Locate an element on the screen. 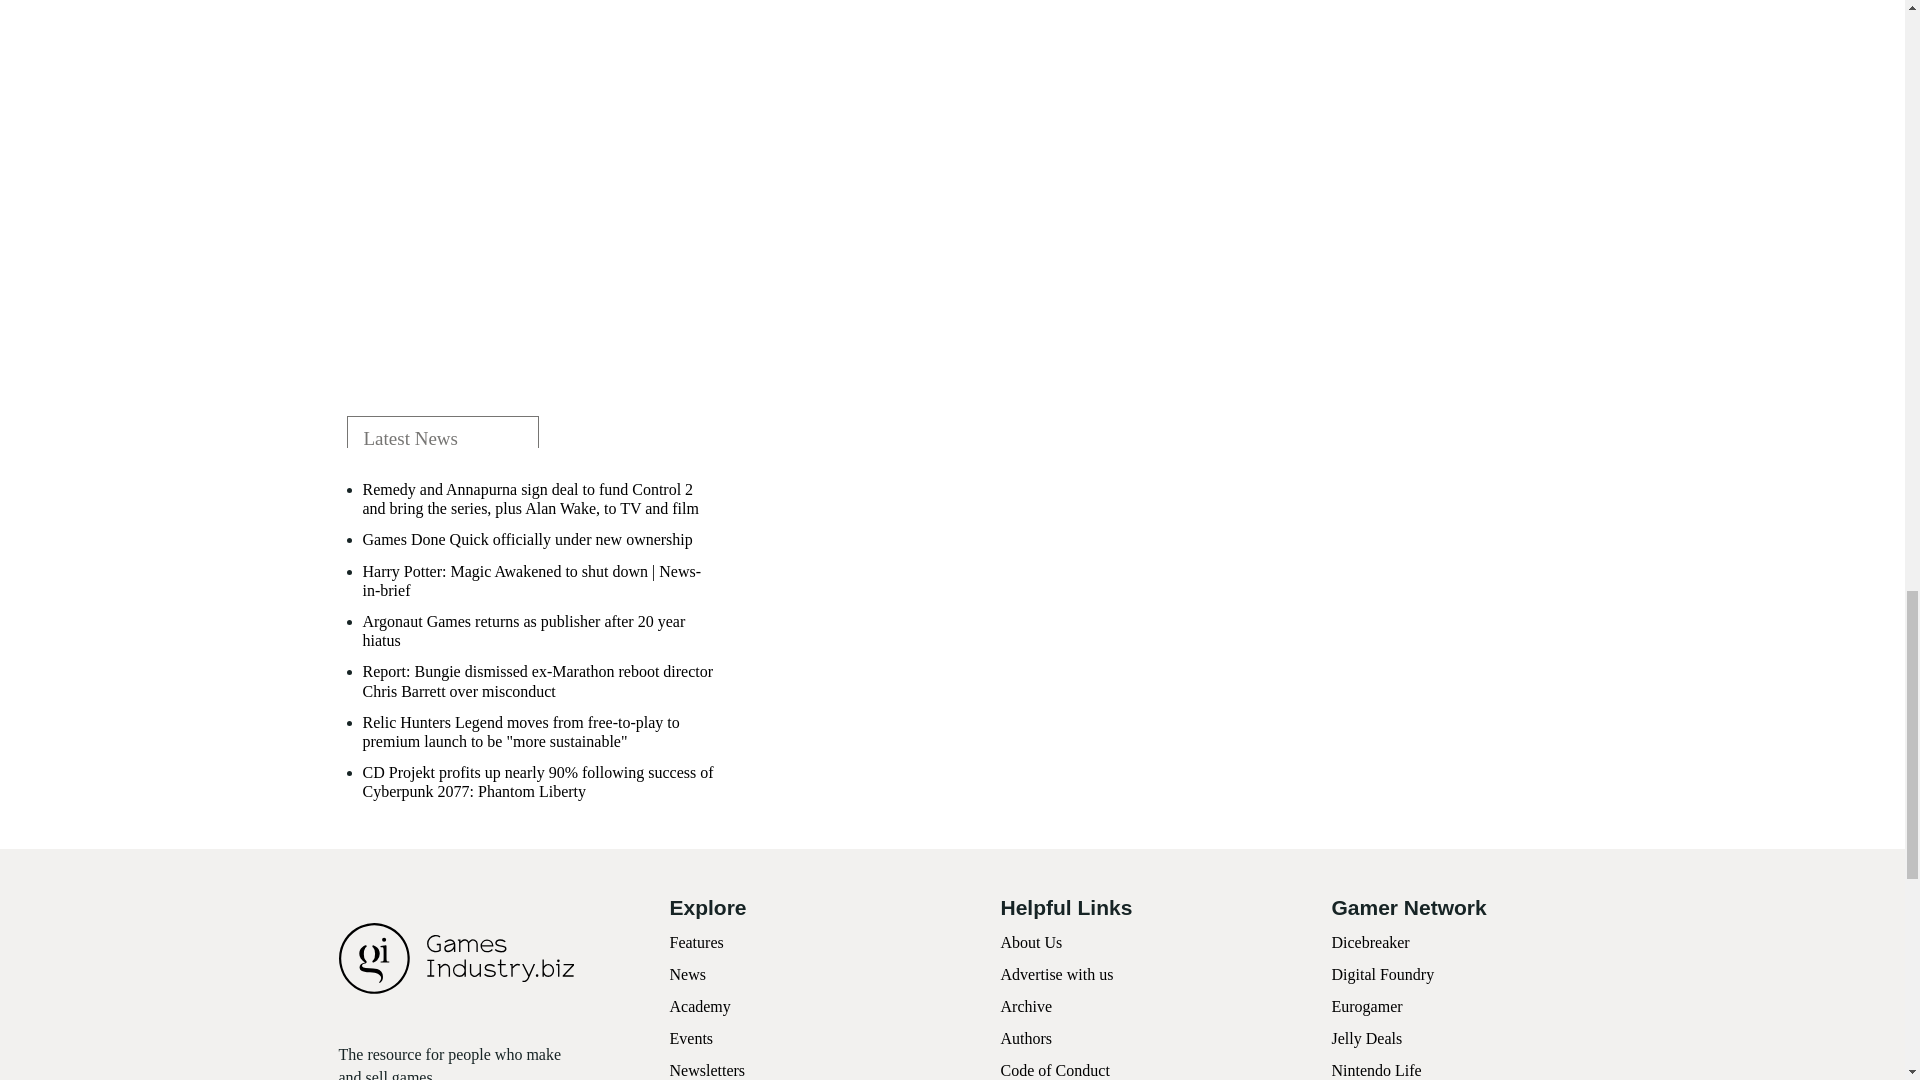 This screenshot has width=1920, height=1080. News is located at coordinates (688, 974).